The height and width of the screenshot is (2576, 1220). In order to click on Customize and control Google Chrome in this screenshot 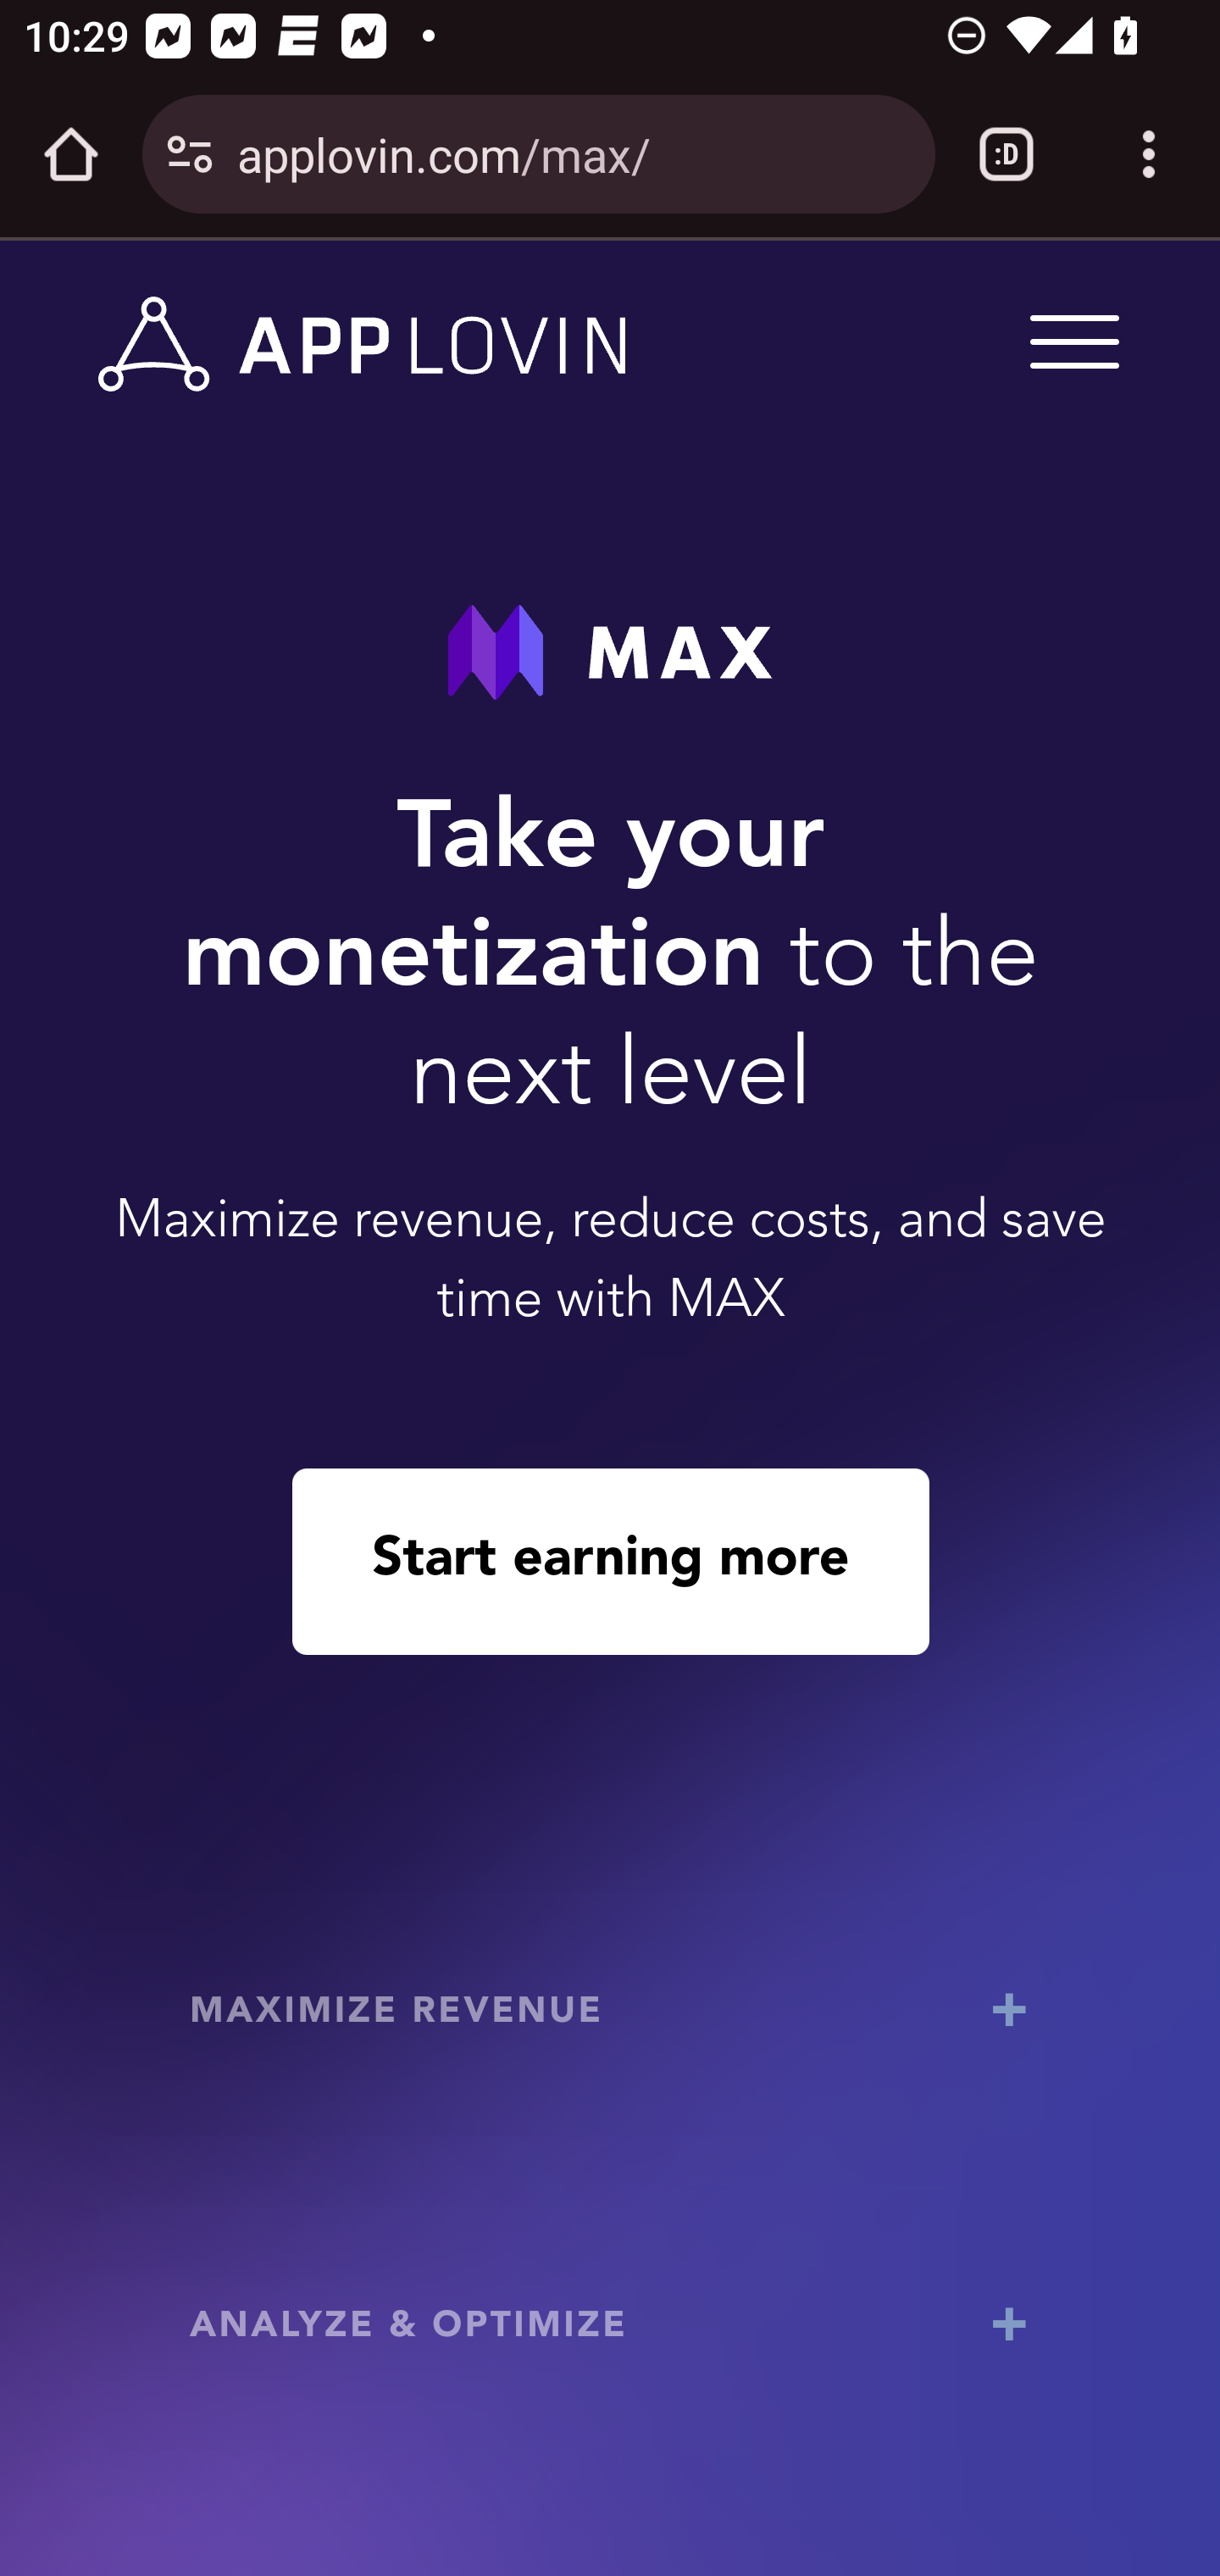, I will do `click(1149, 154)`.